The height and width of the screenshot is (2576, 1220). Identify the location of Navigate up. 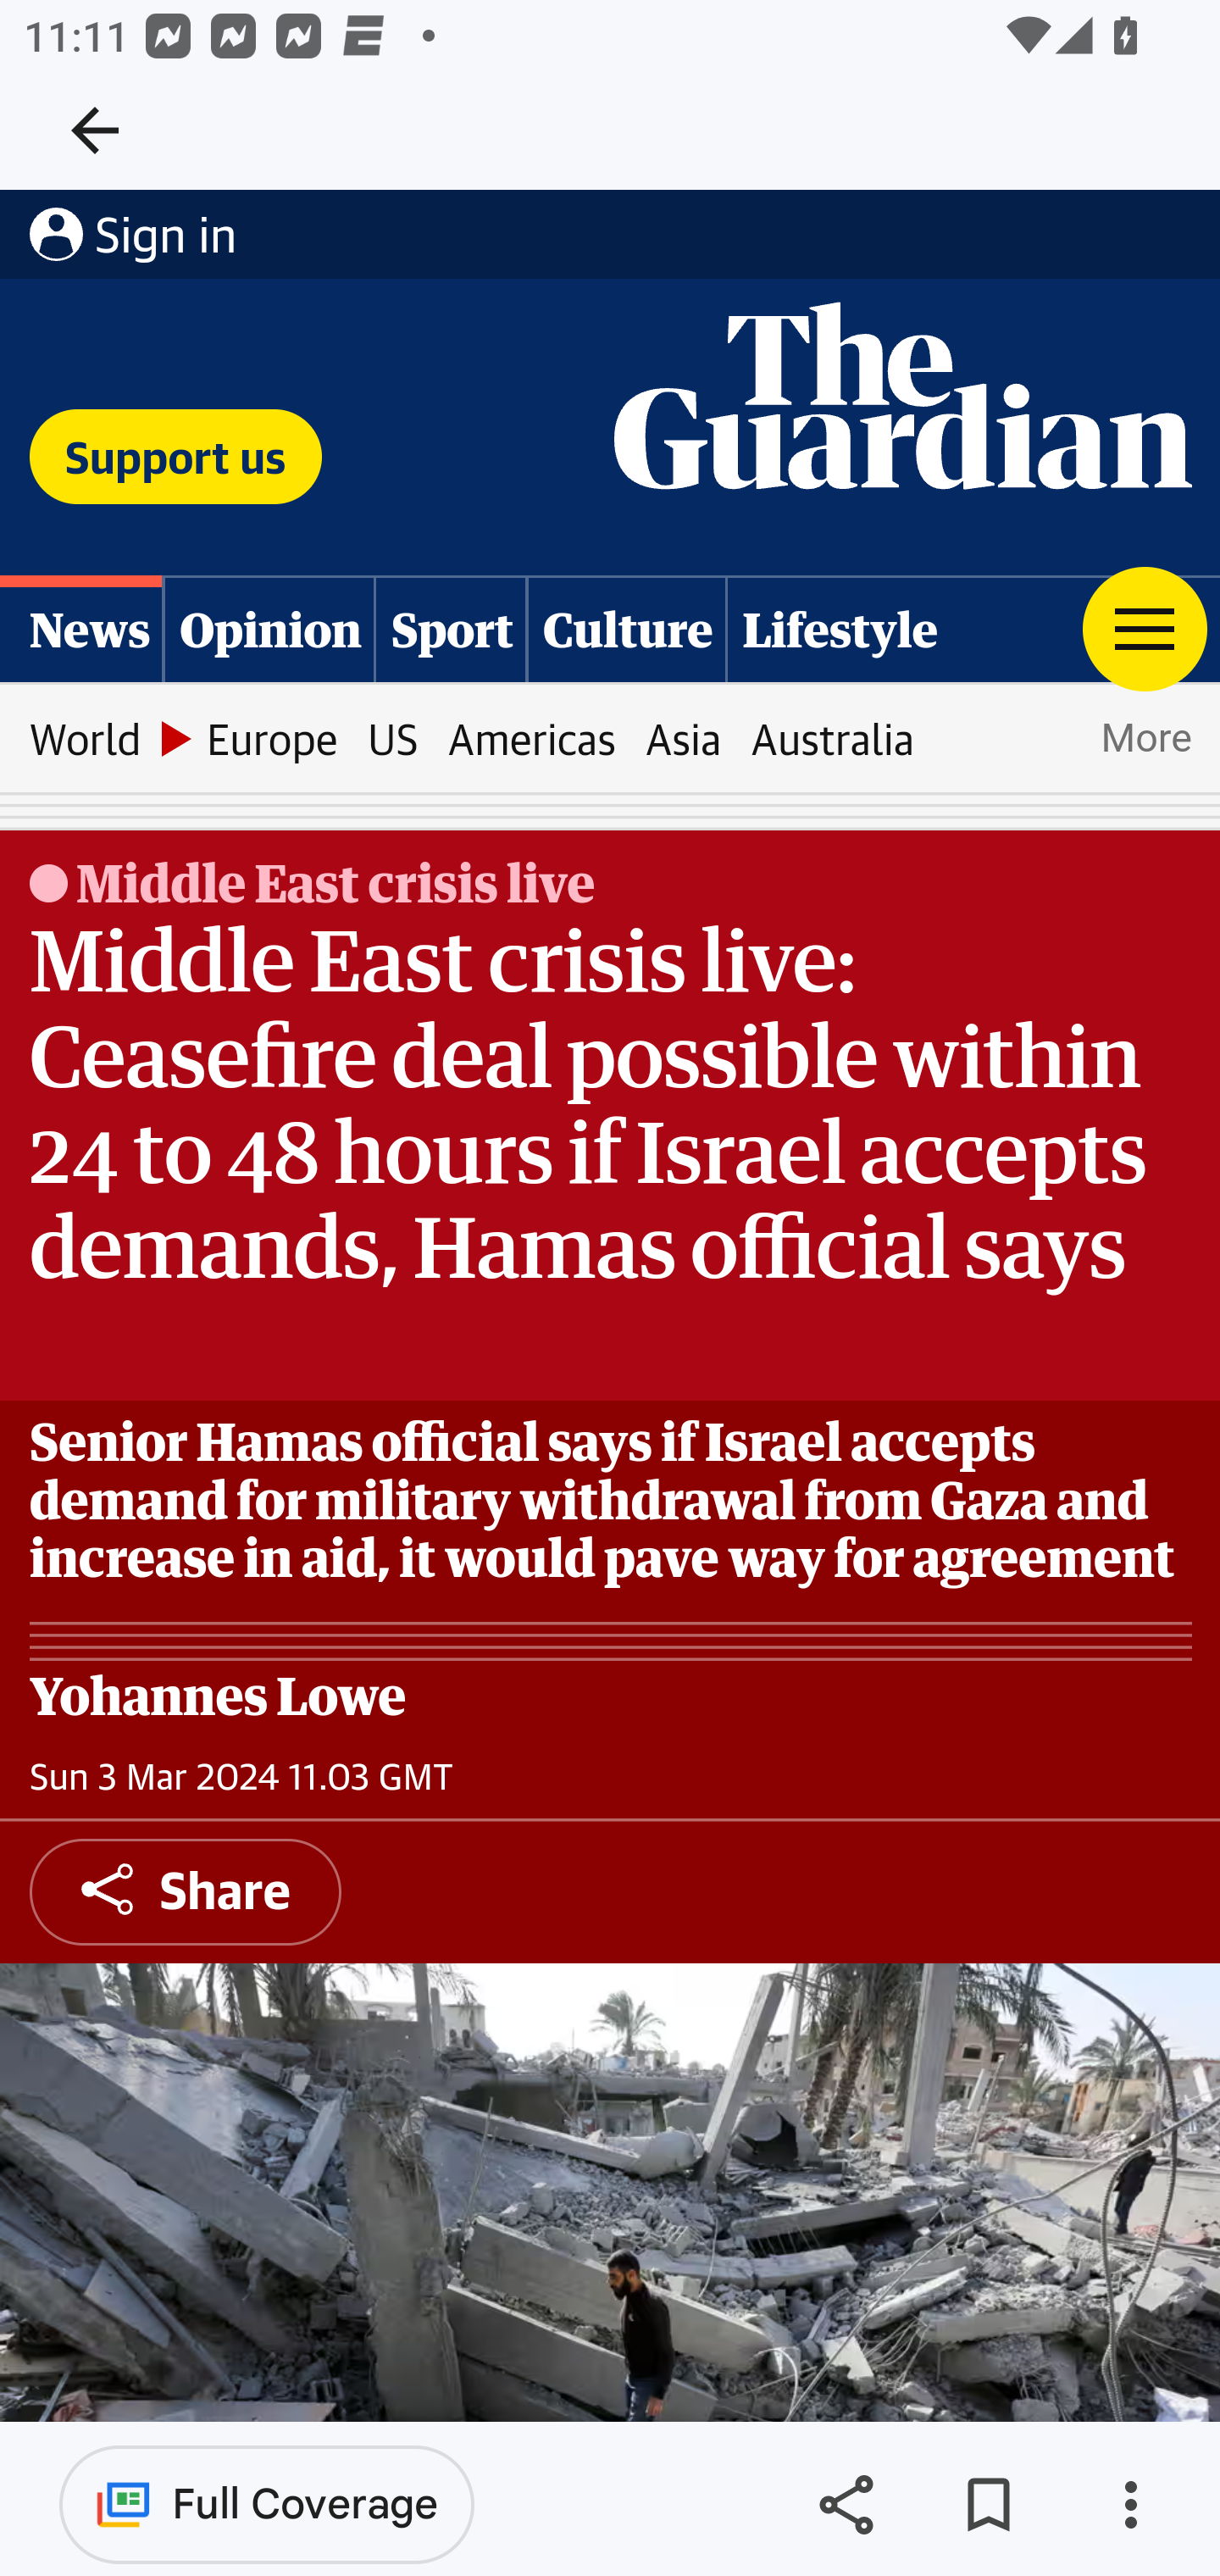
(95, 130).